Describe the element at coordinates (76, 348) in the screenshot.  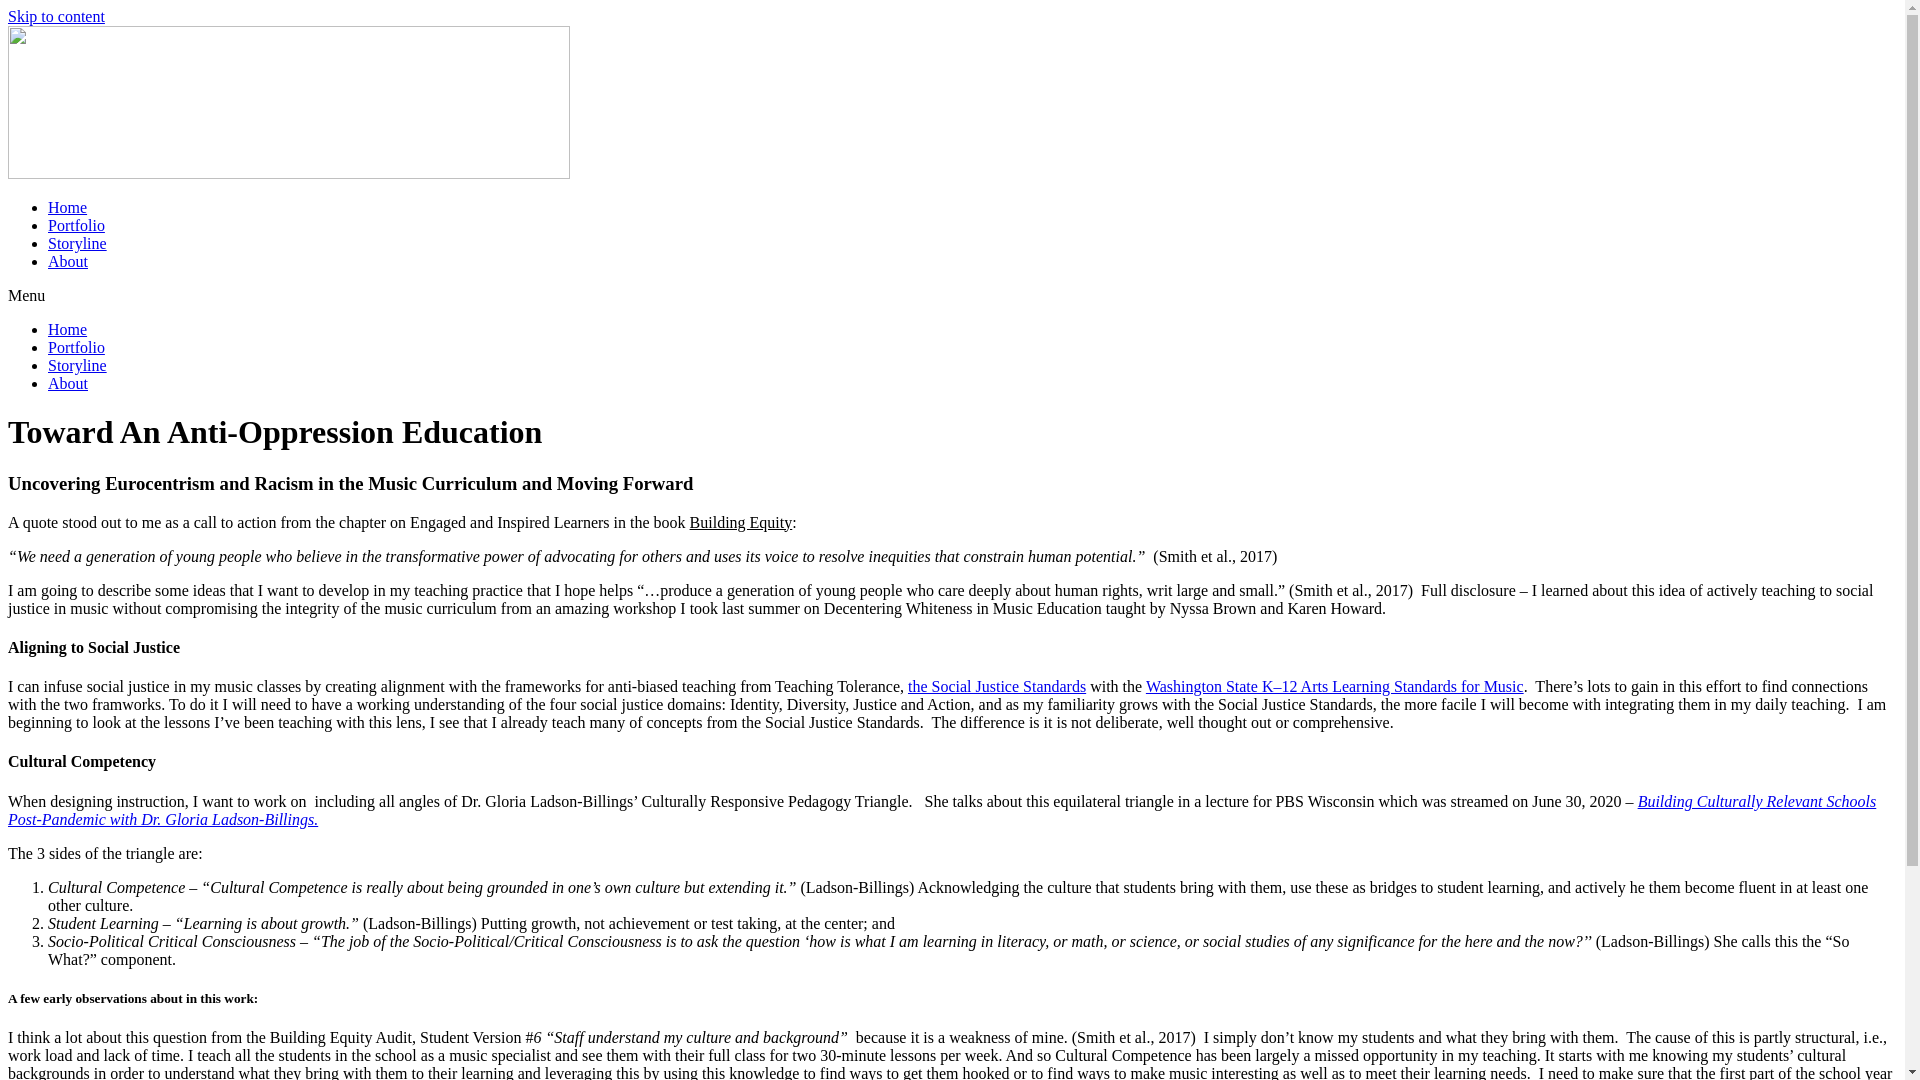
I see `Portfolio` at that location.